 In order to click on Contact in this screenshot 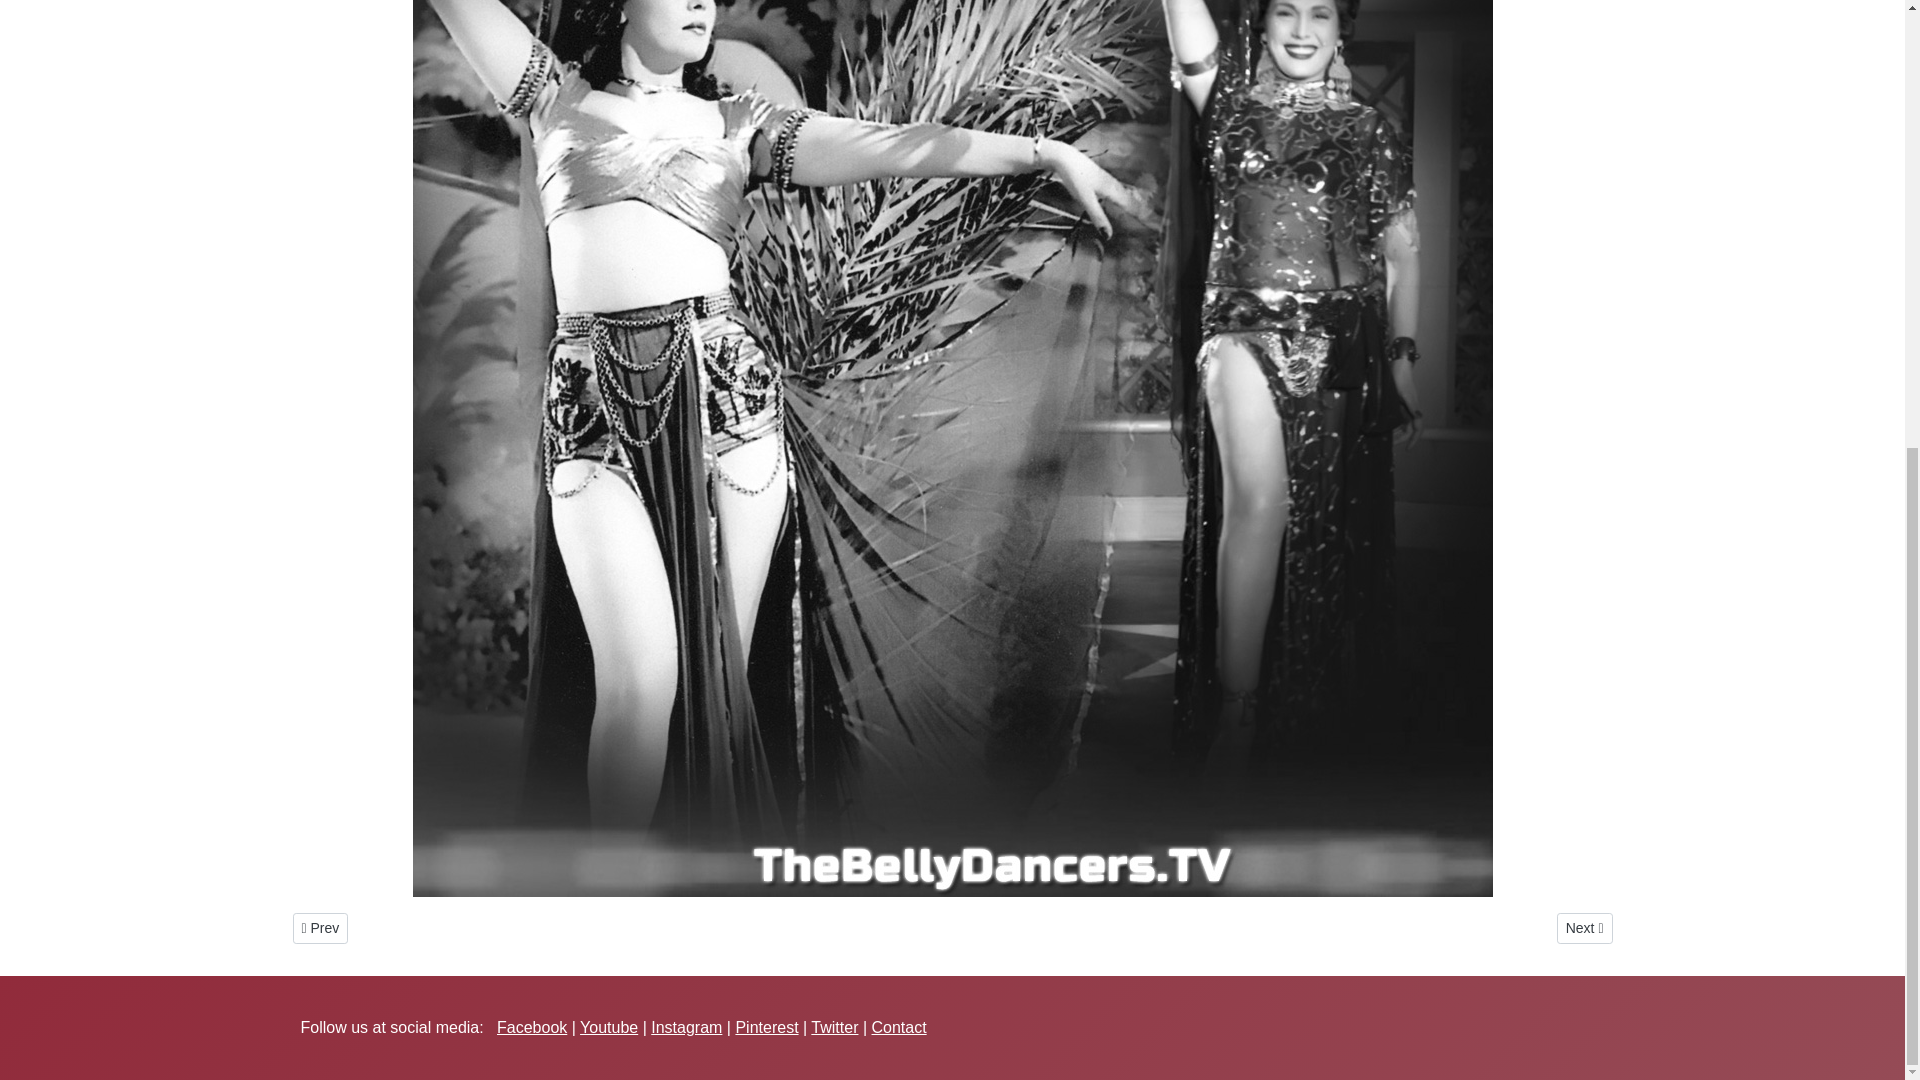, I will do `click(608, 1027)`.